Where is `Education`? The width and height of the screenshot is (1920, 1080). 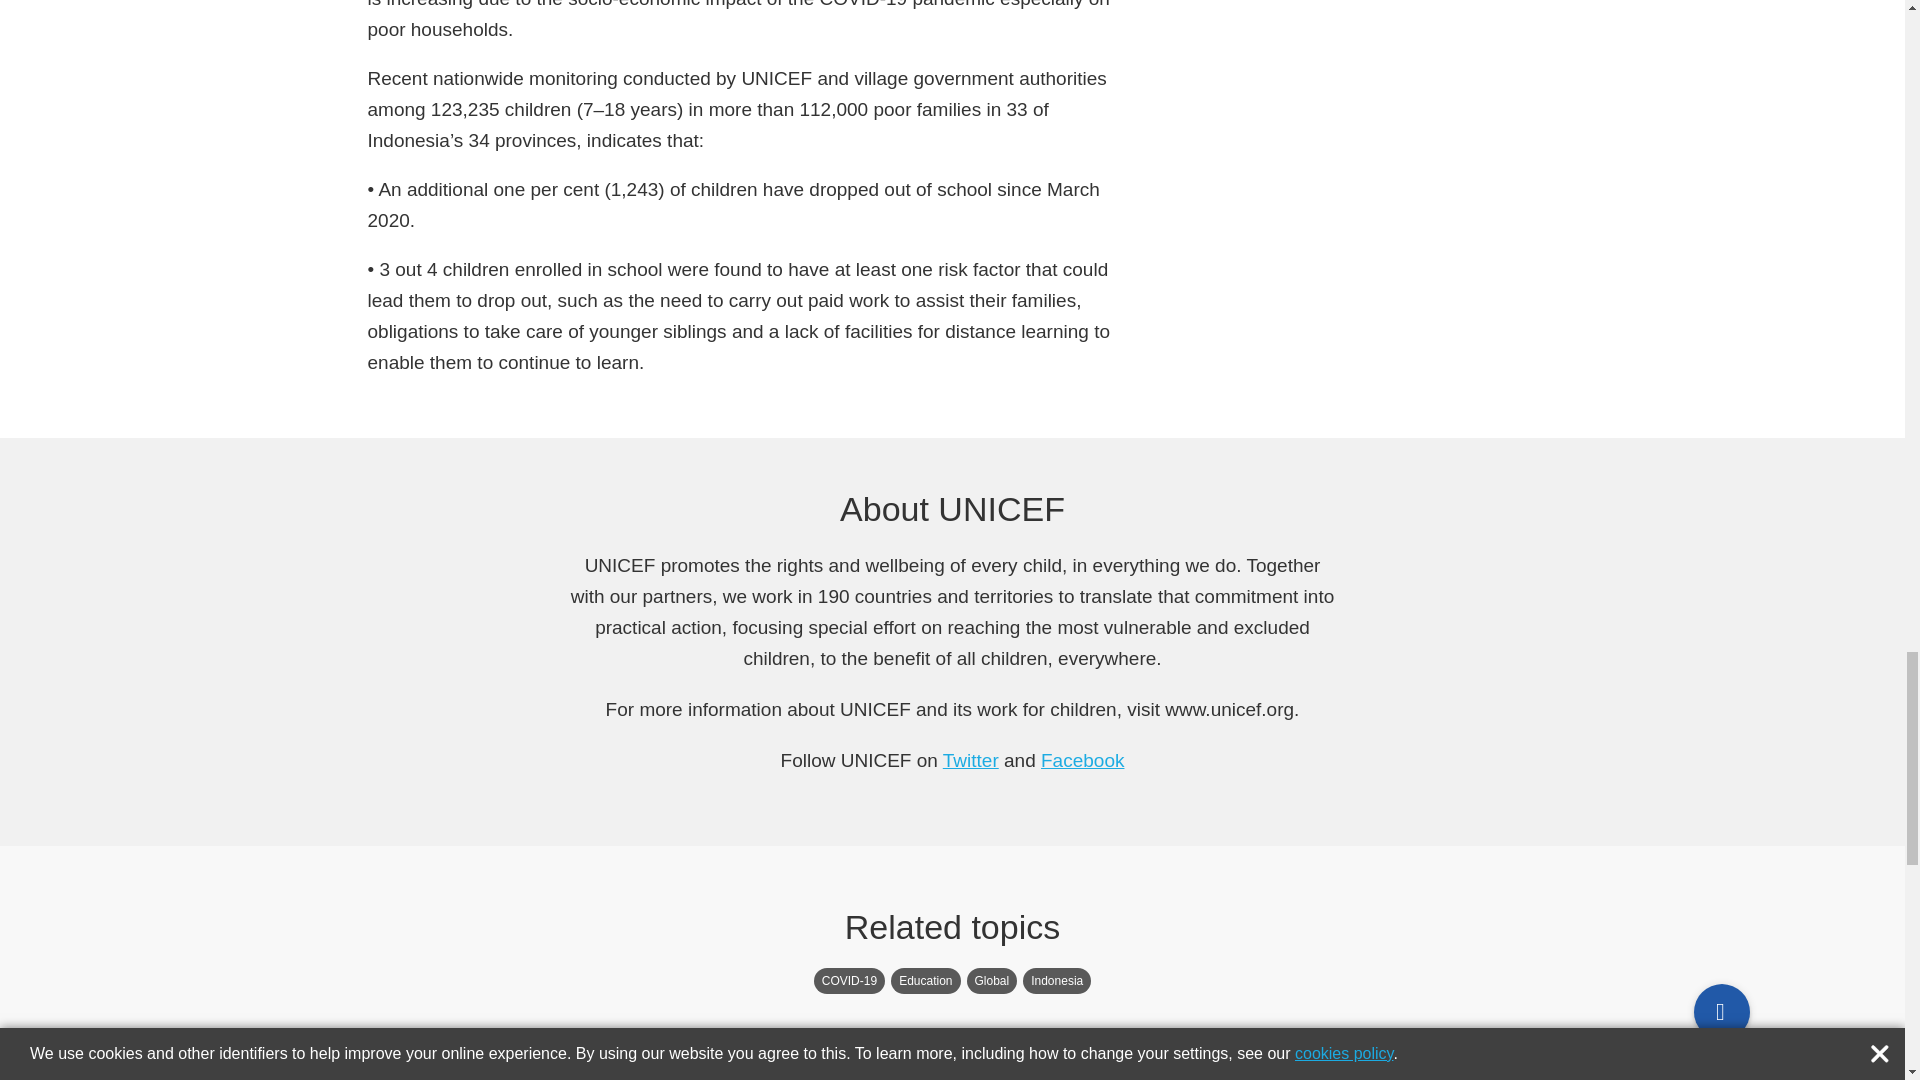 Education is located at coordinates (925, 980).